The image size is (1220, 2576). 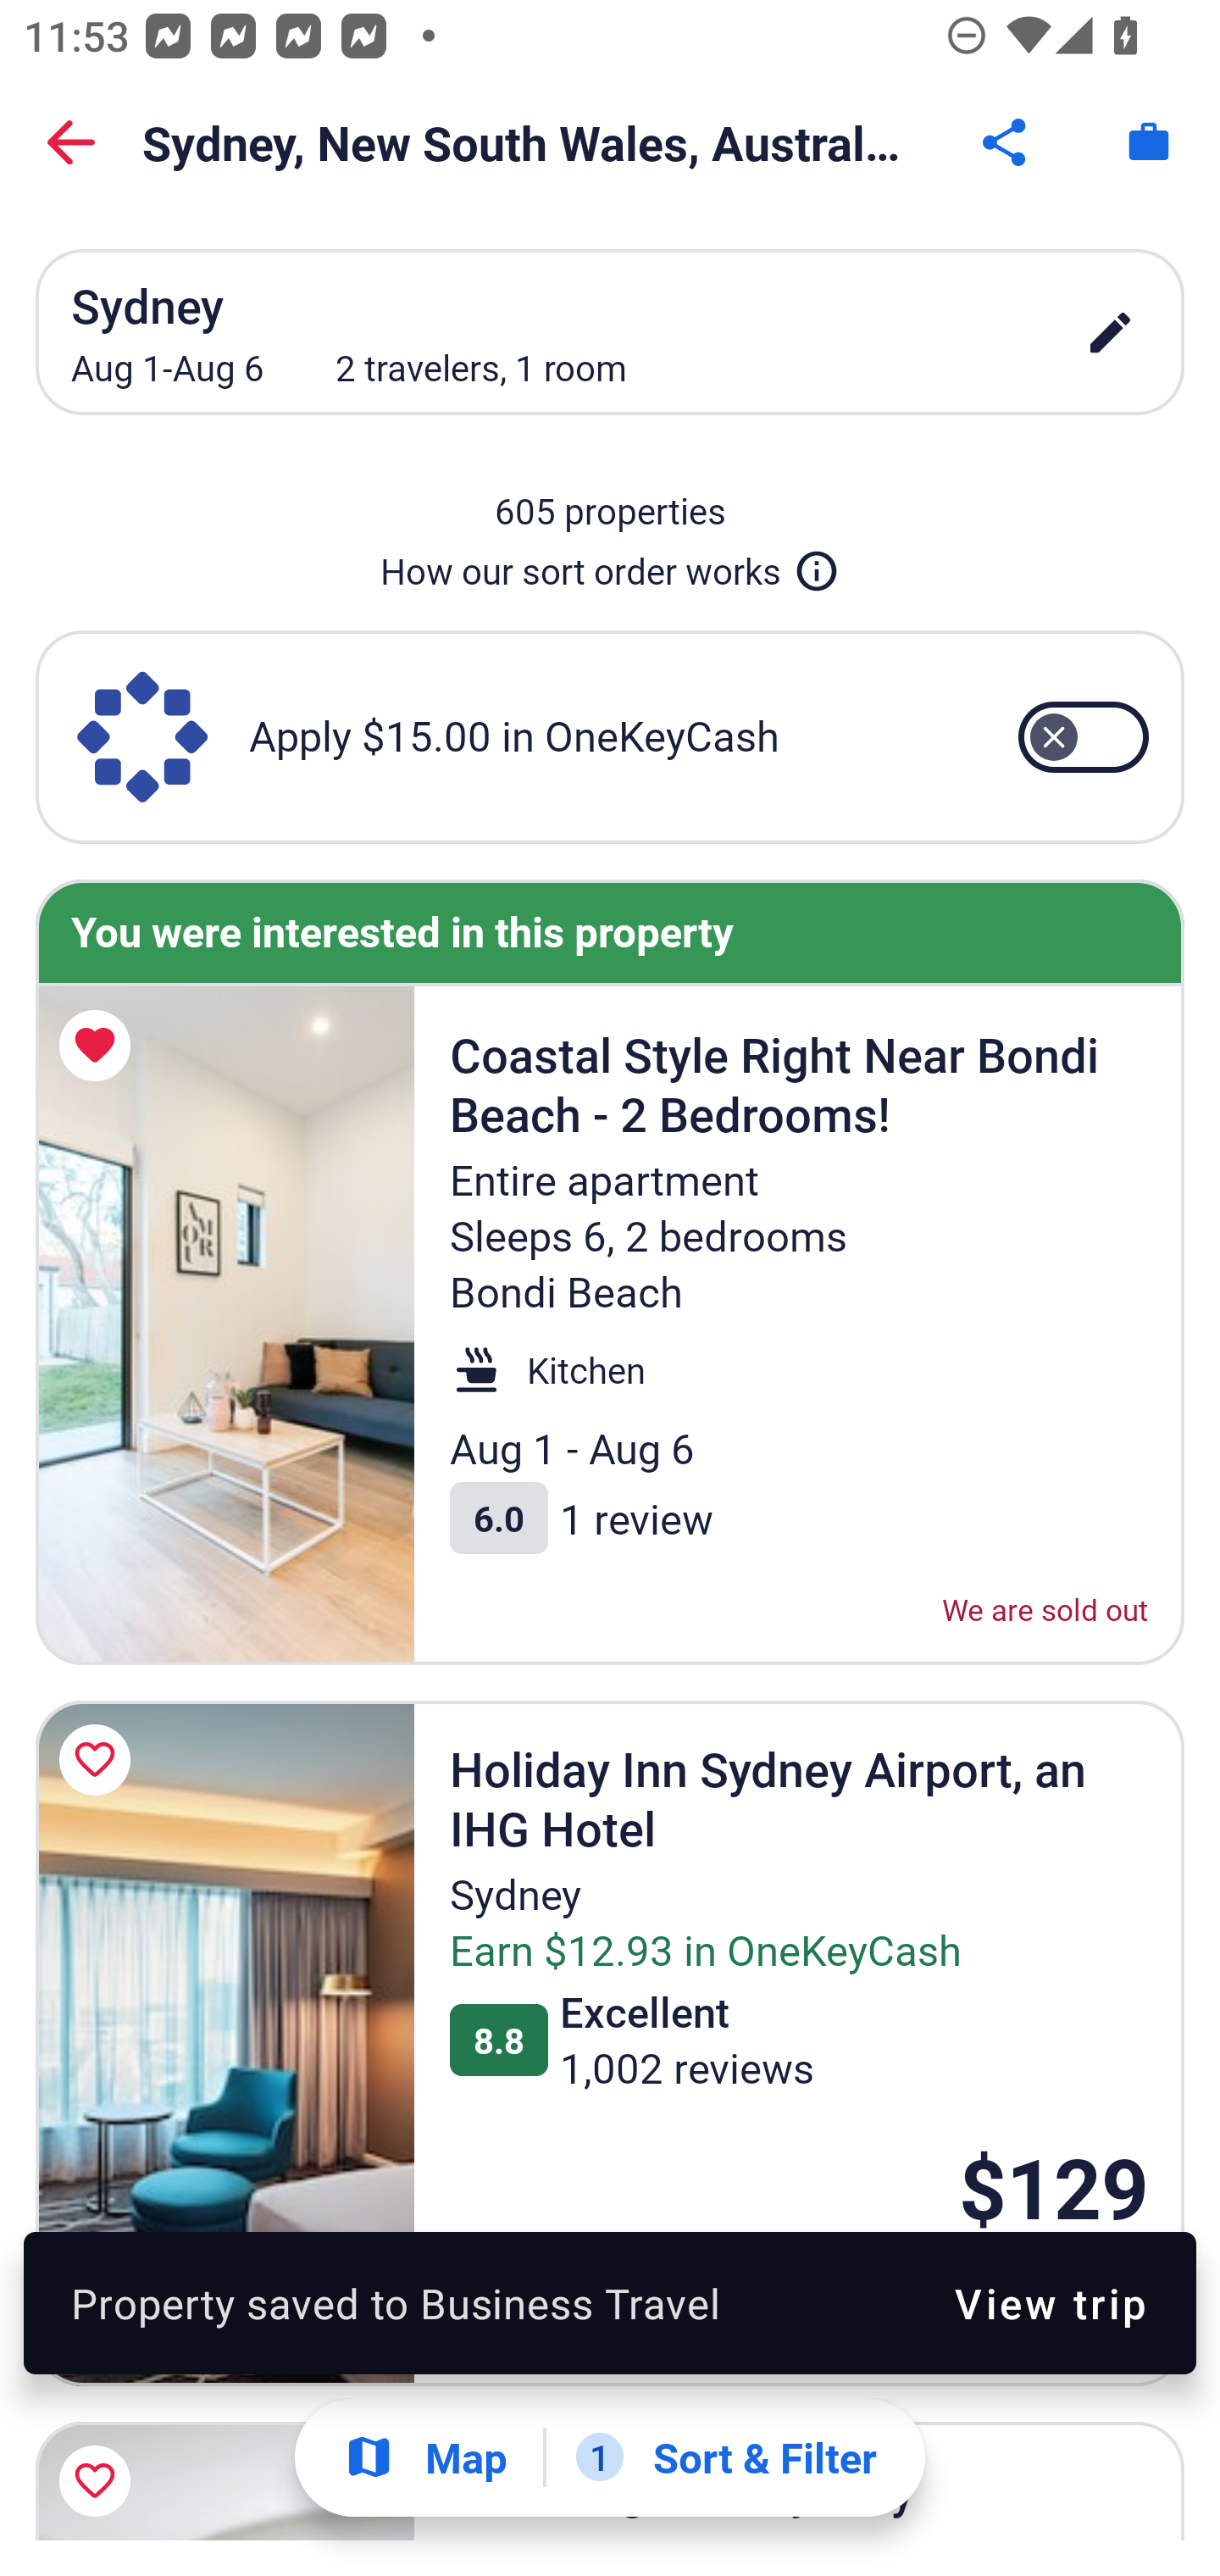 I want to click on Back, so click(x=71, y=142).